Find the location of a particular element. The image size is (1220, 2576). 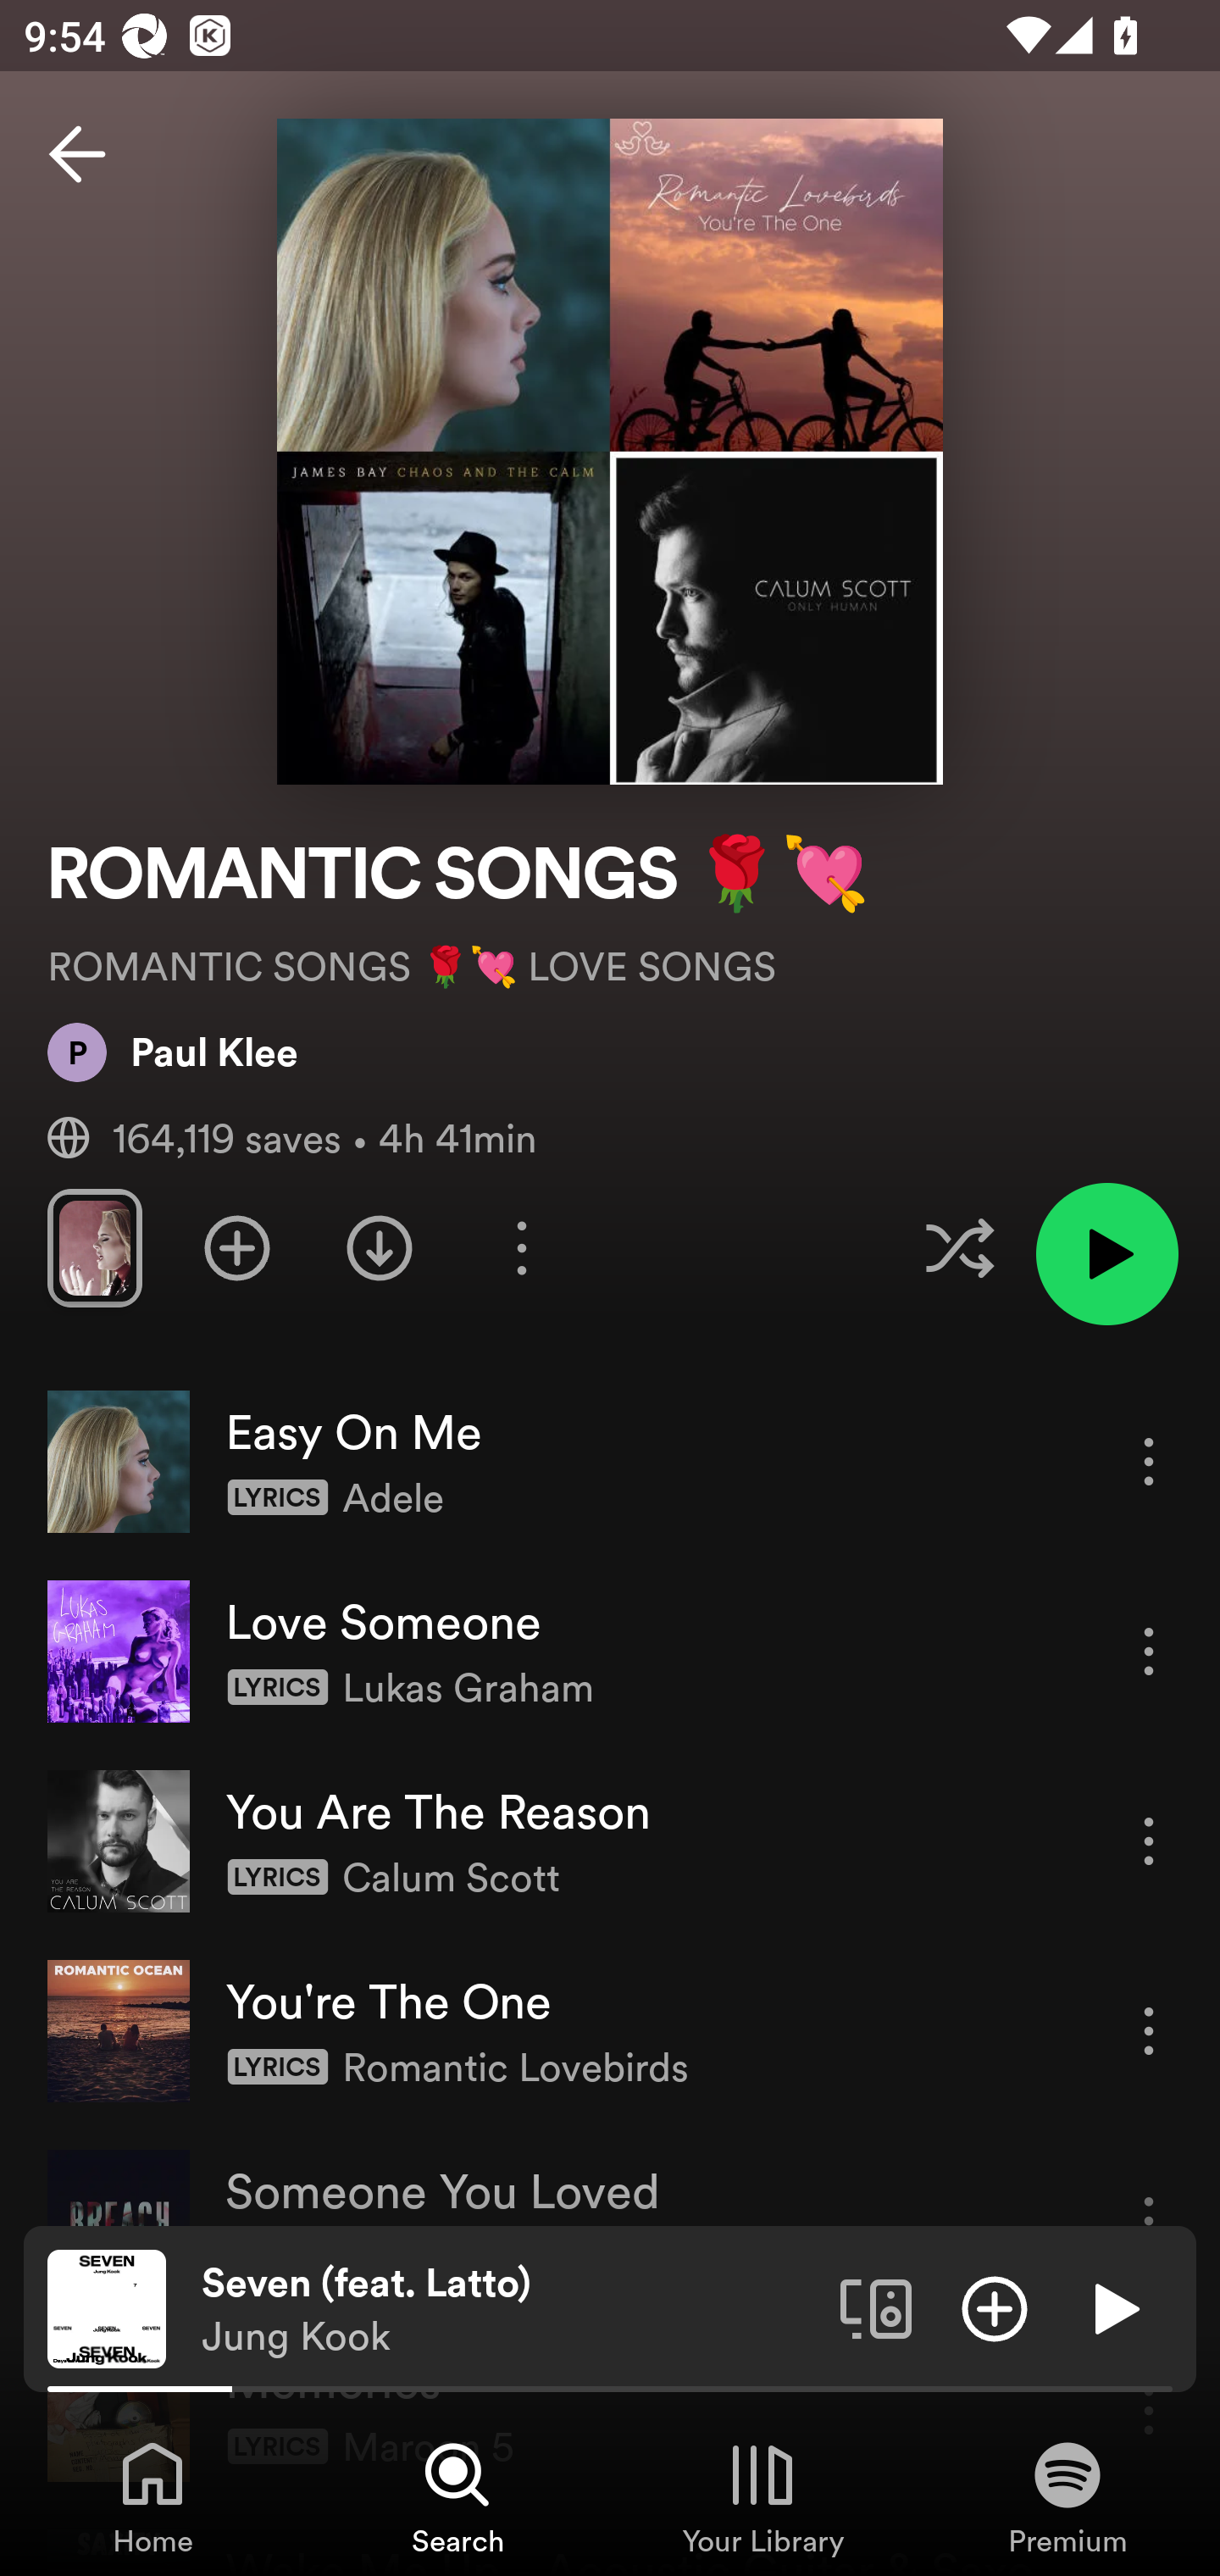

Paul Klee is located at coordinates (173, 1052).